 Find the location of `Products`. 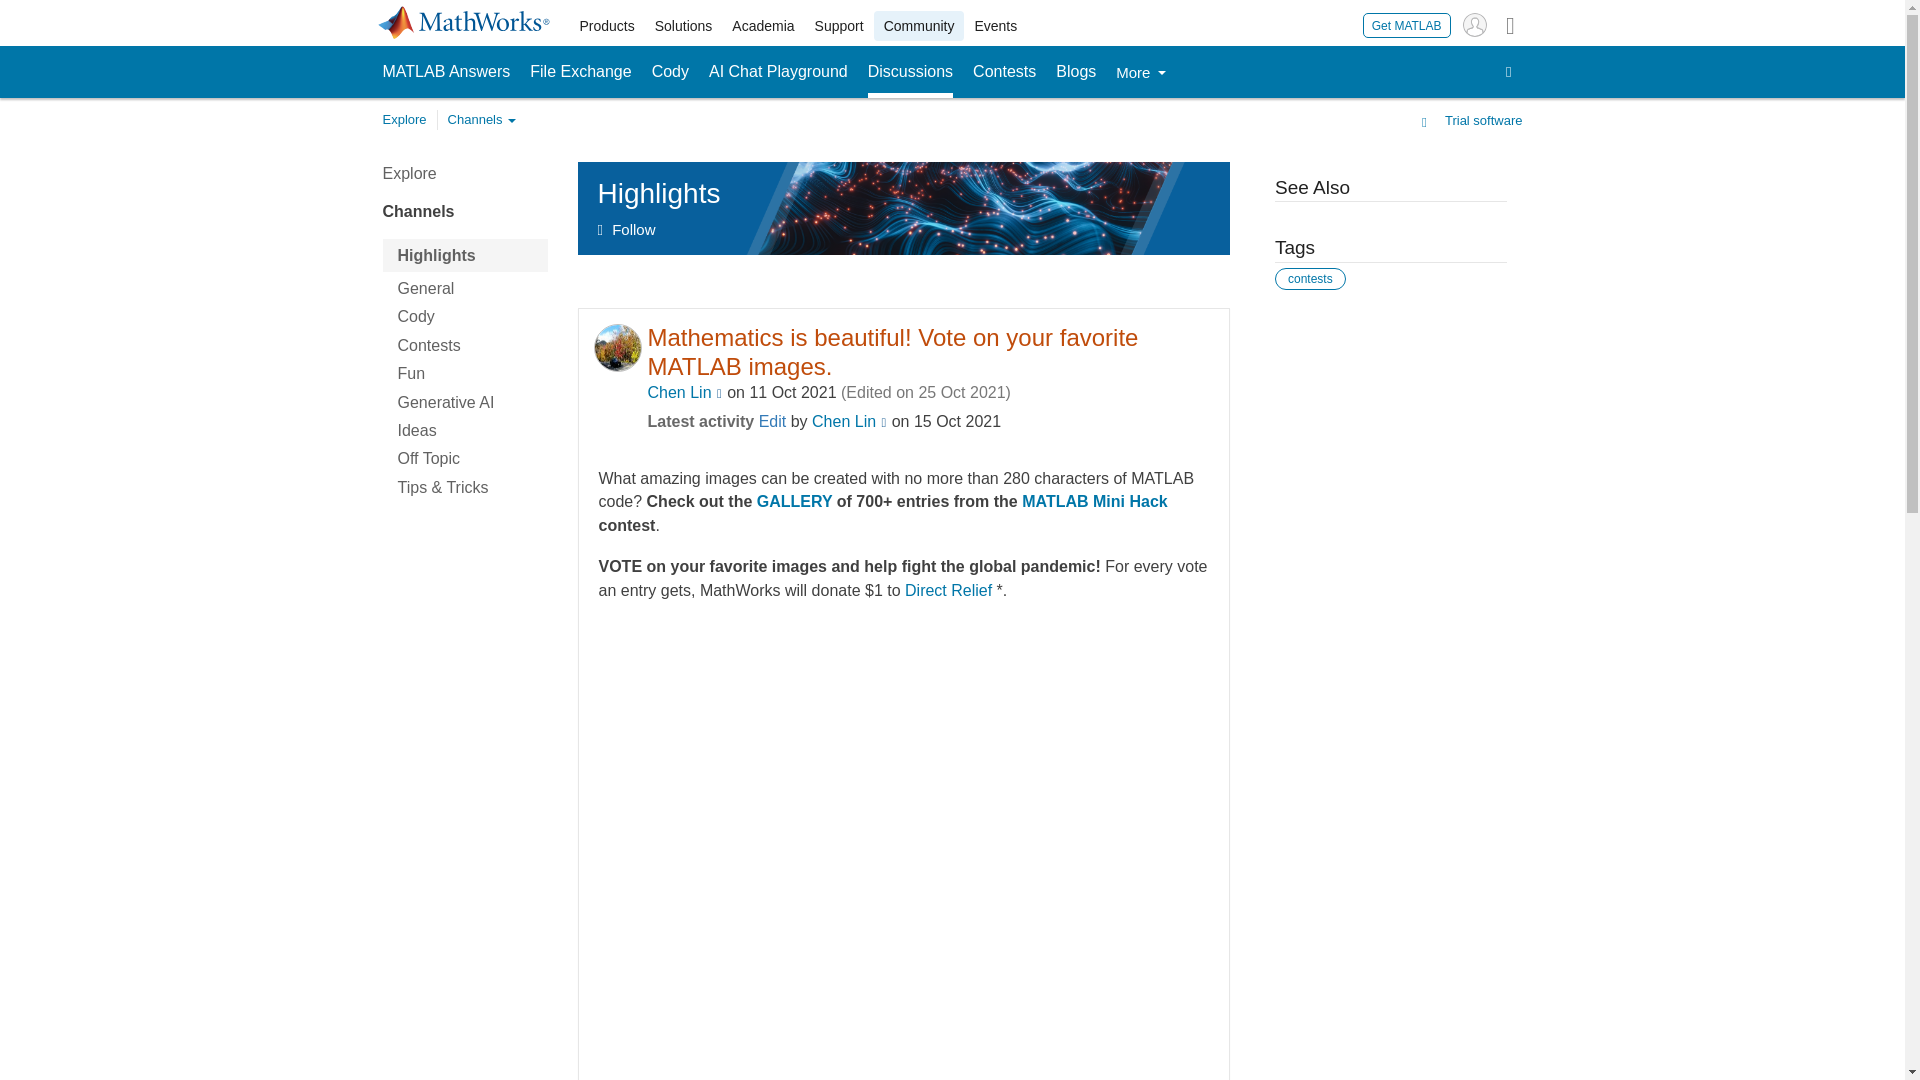

Products is located at coordinates (608, 26).